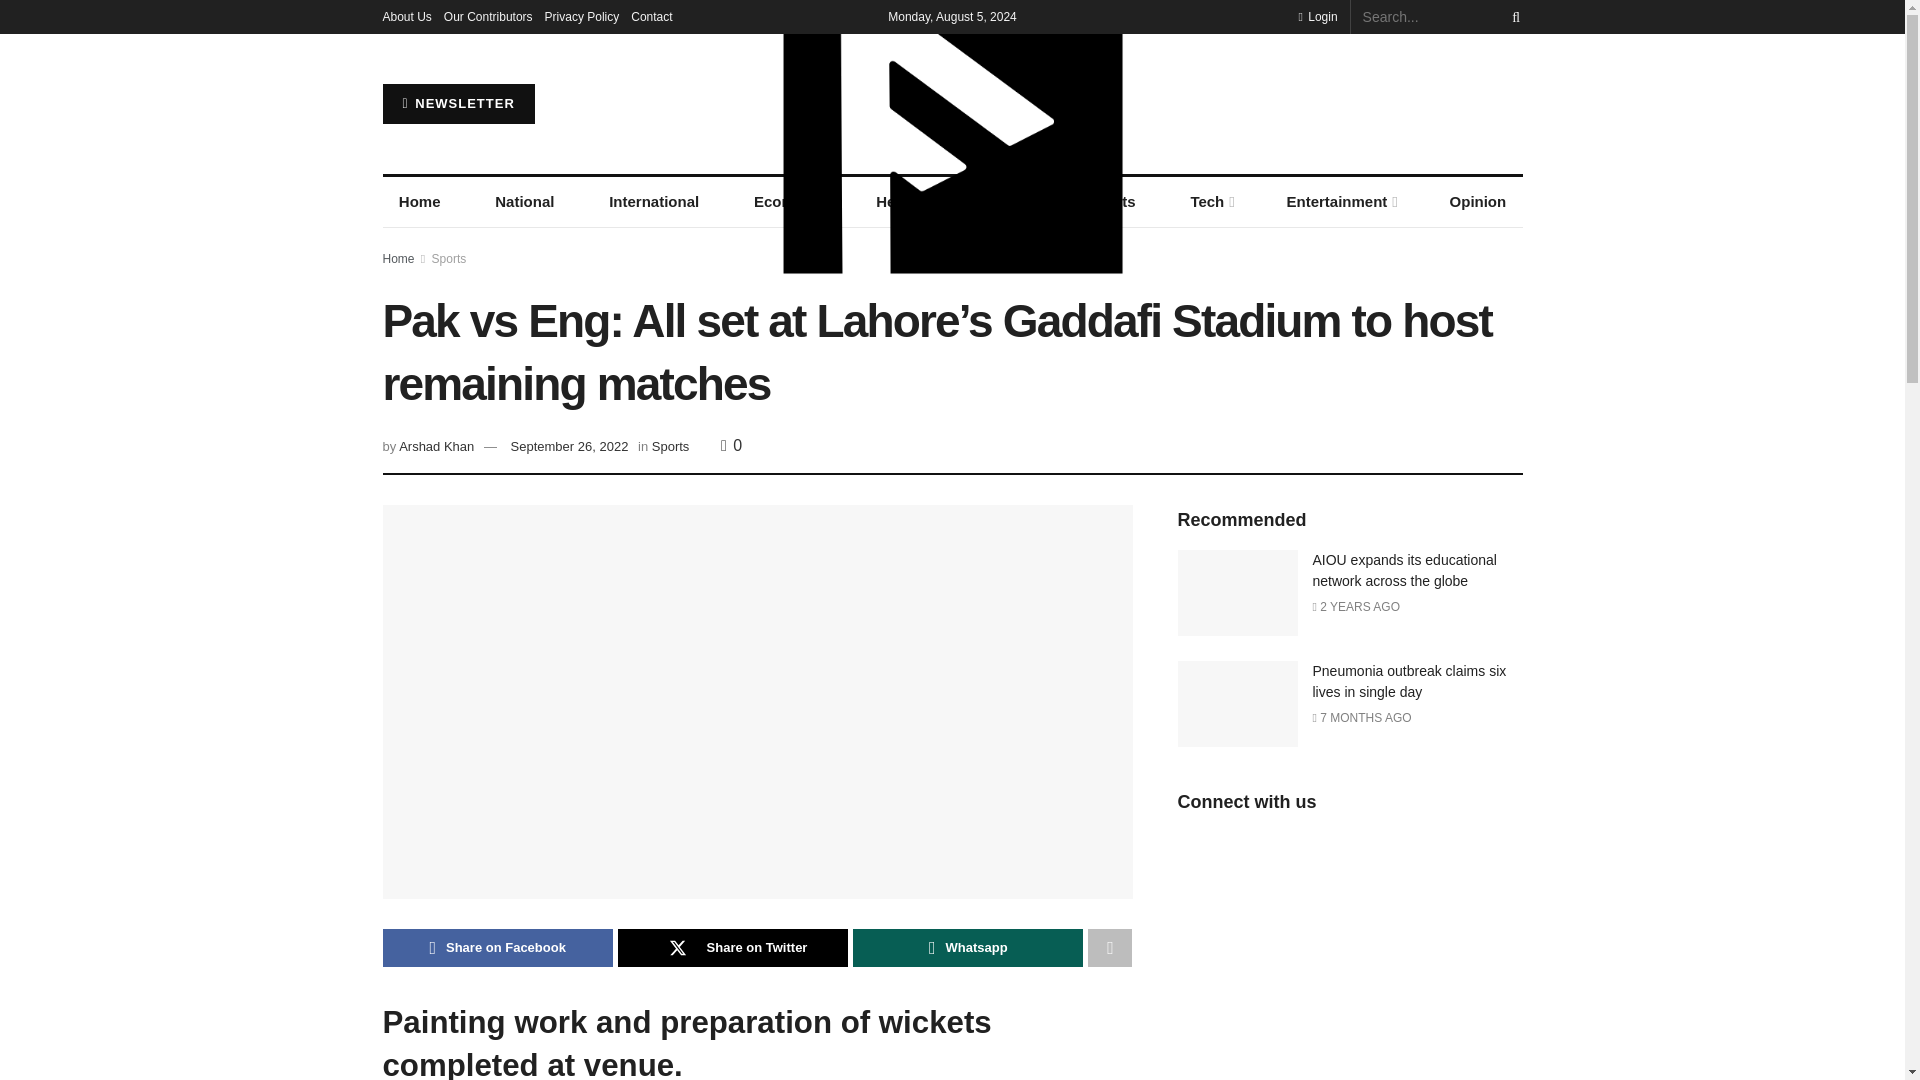 The width and height of the screenshot is (1920, 1080). What do you see at coordinates (524, 202) in the screenshot?
I see `National` at bounding box center [524, 202].